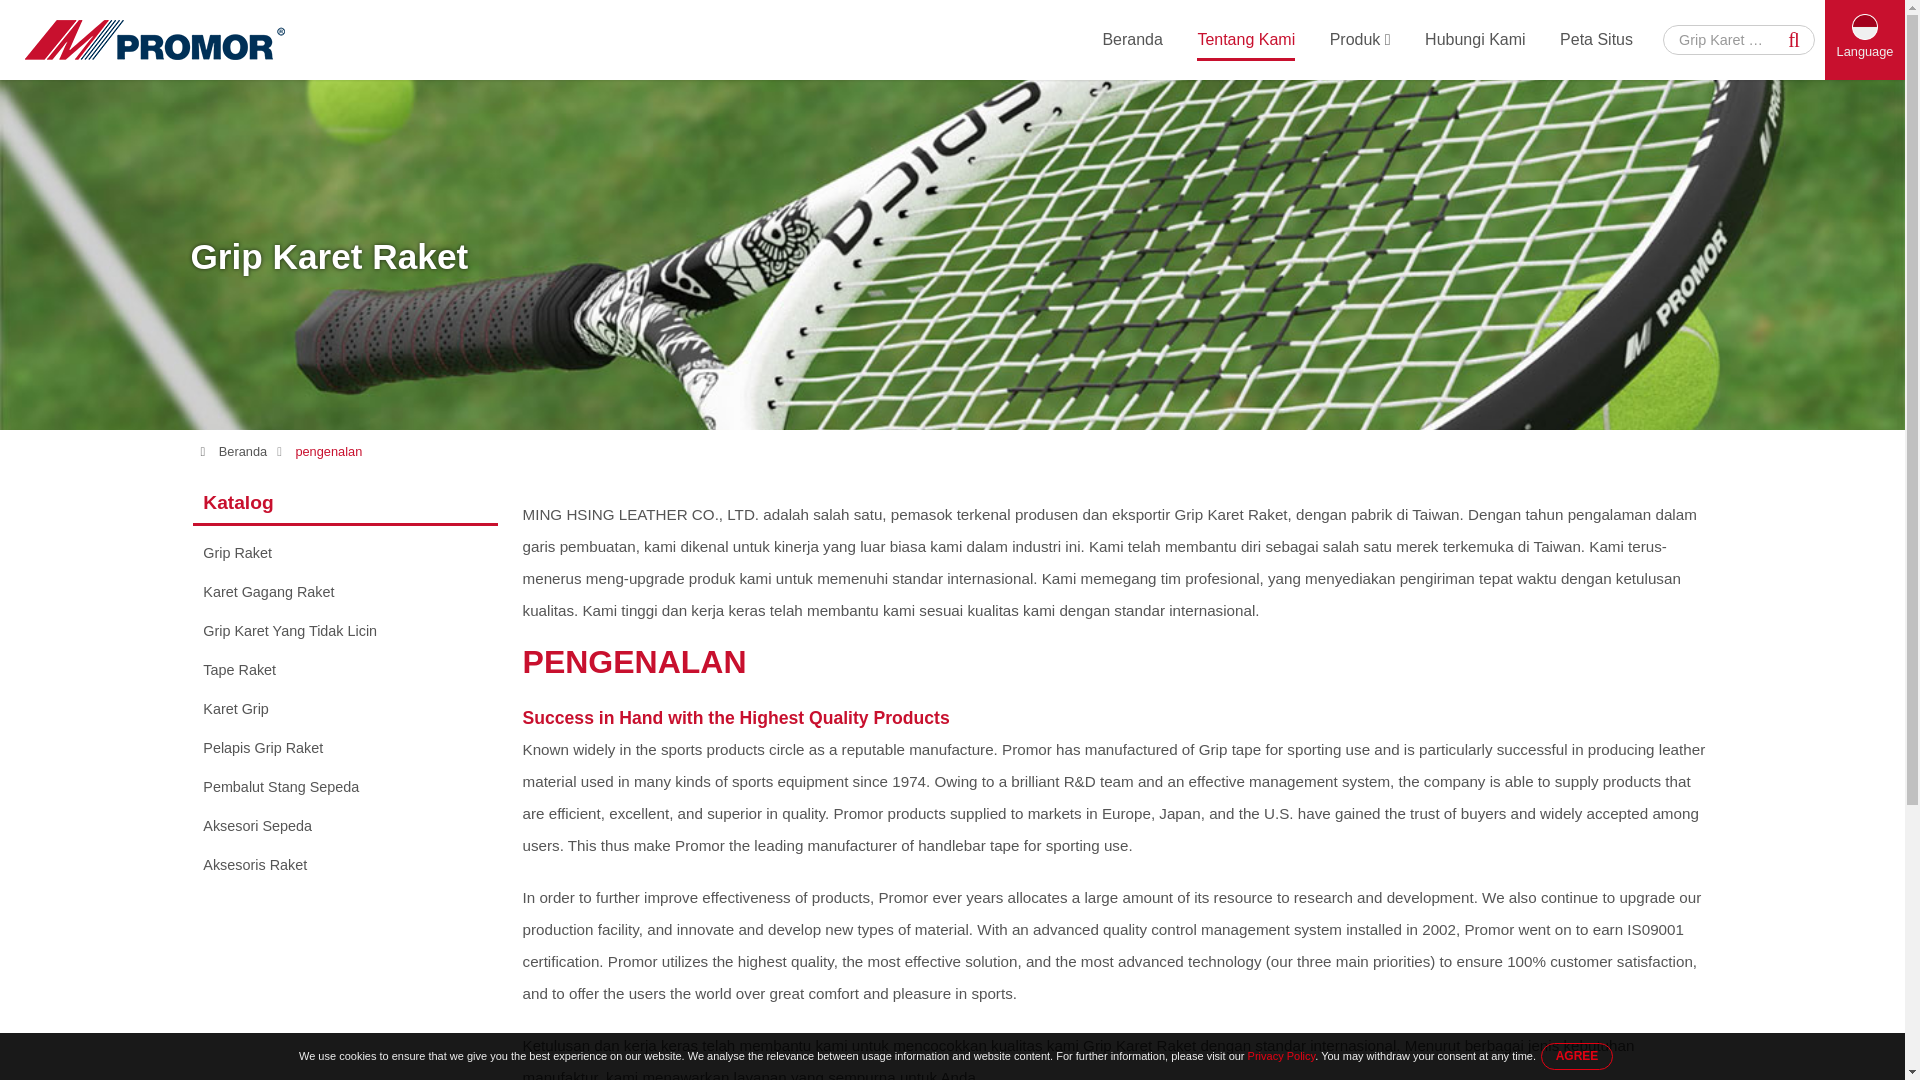  I want to click on Grip Karet Raket, so click(1724, 40).